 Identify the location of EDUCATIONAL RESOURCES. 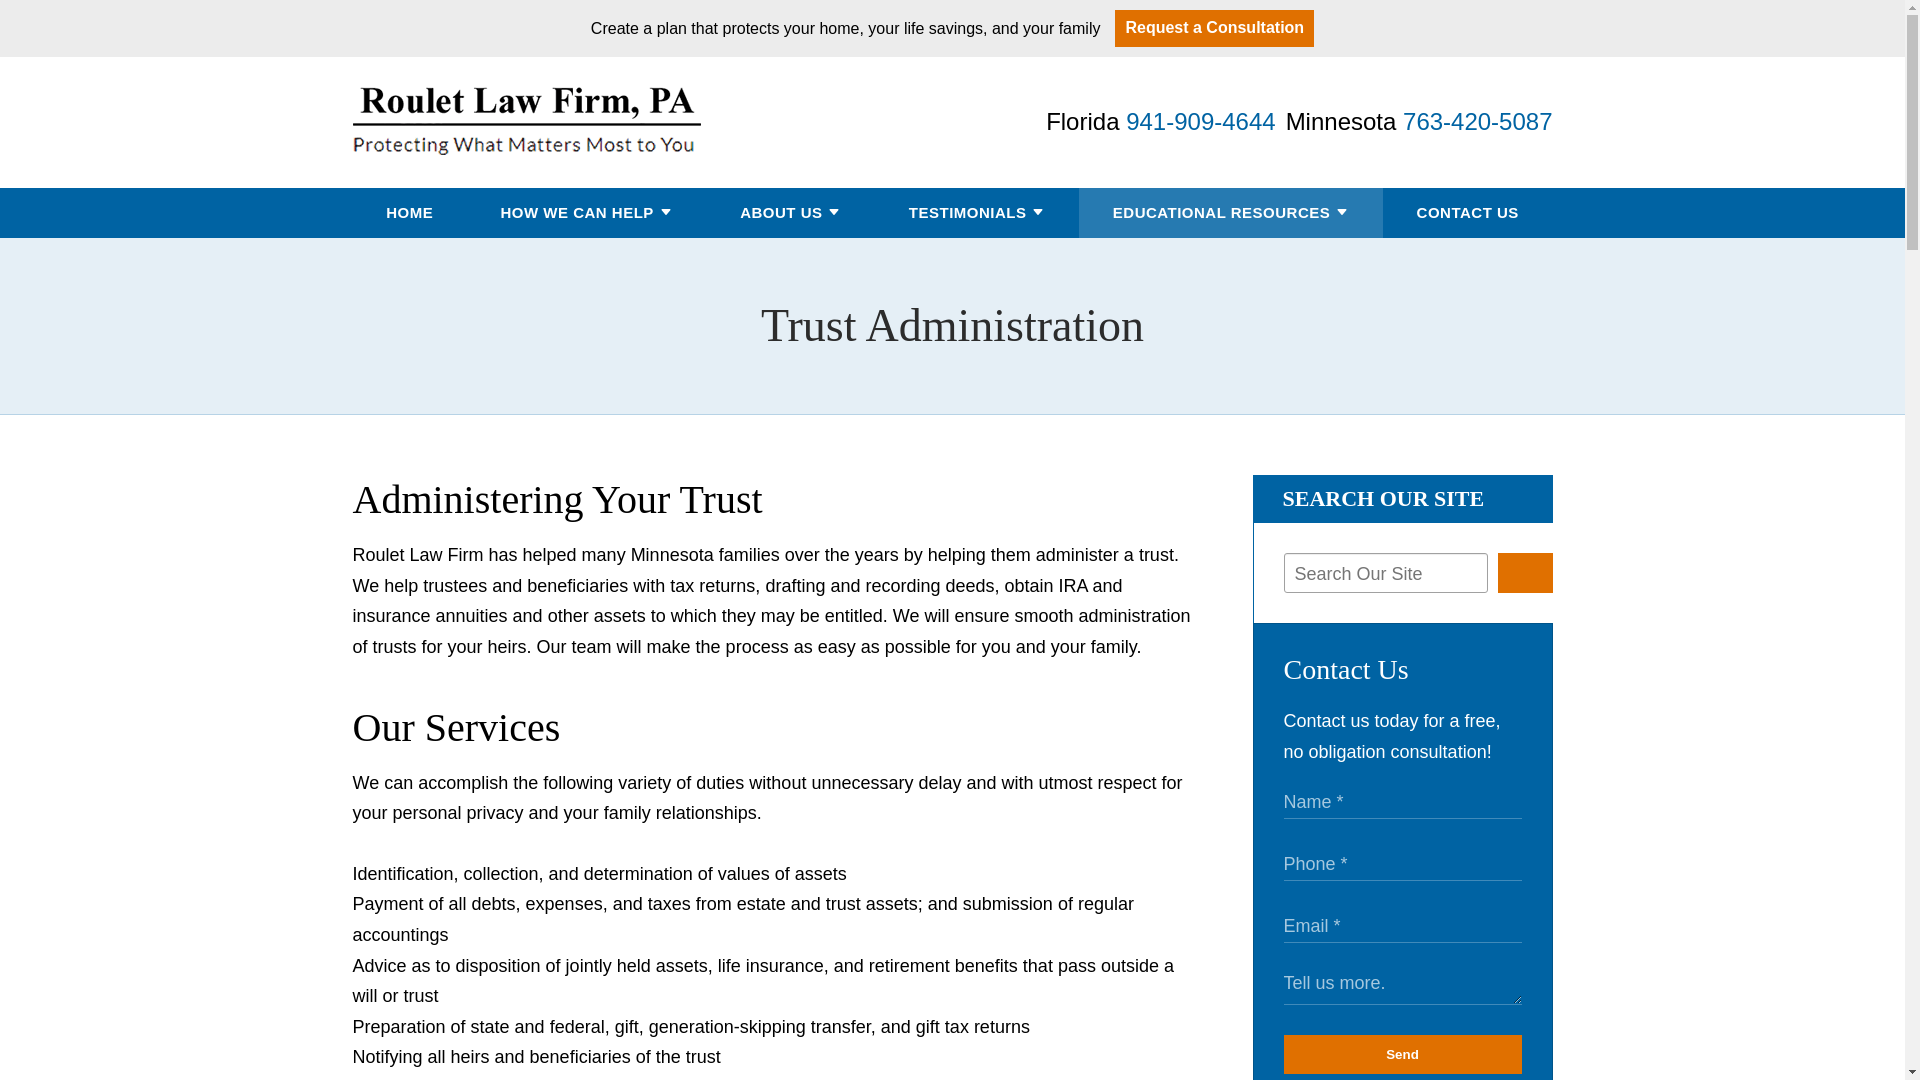
(1222, 212).